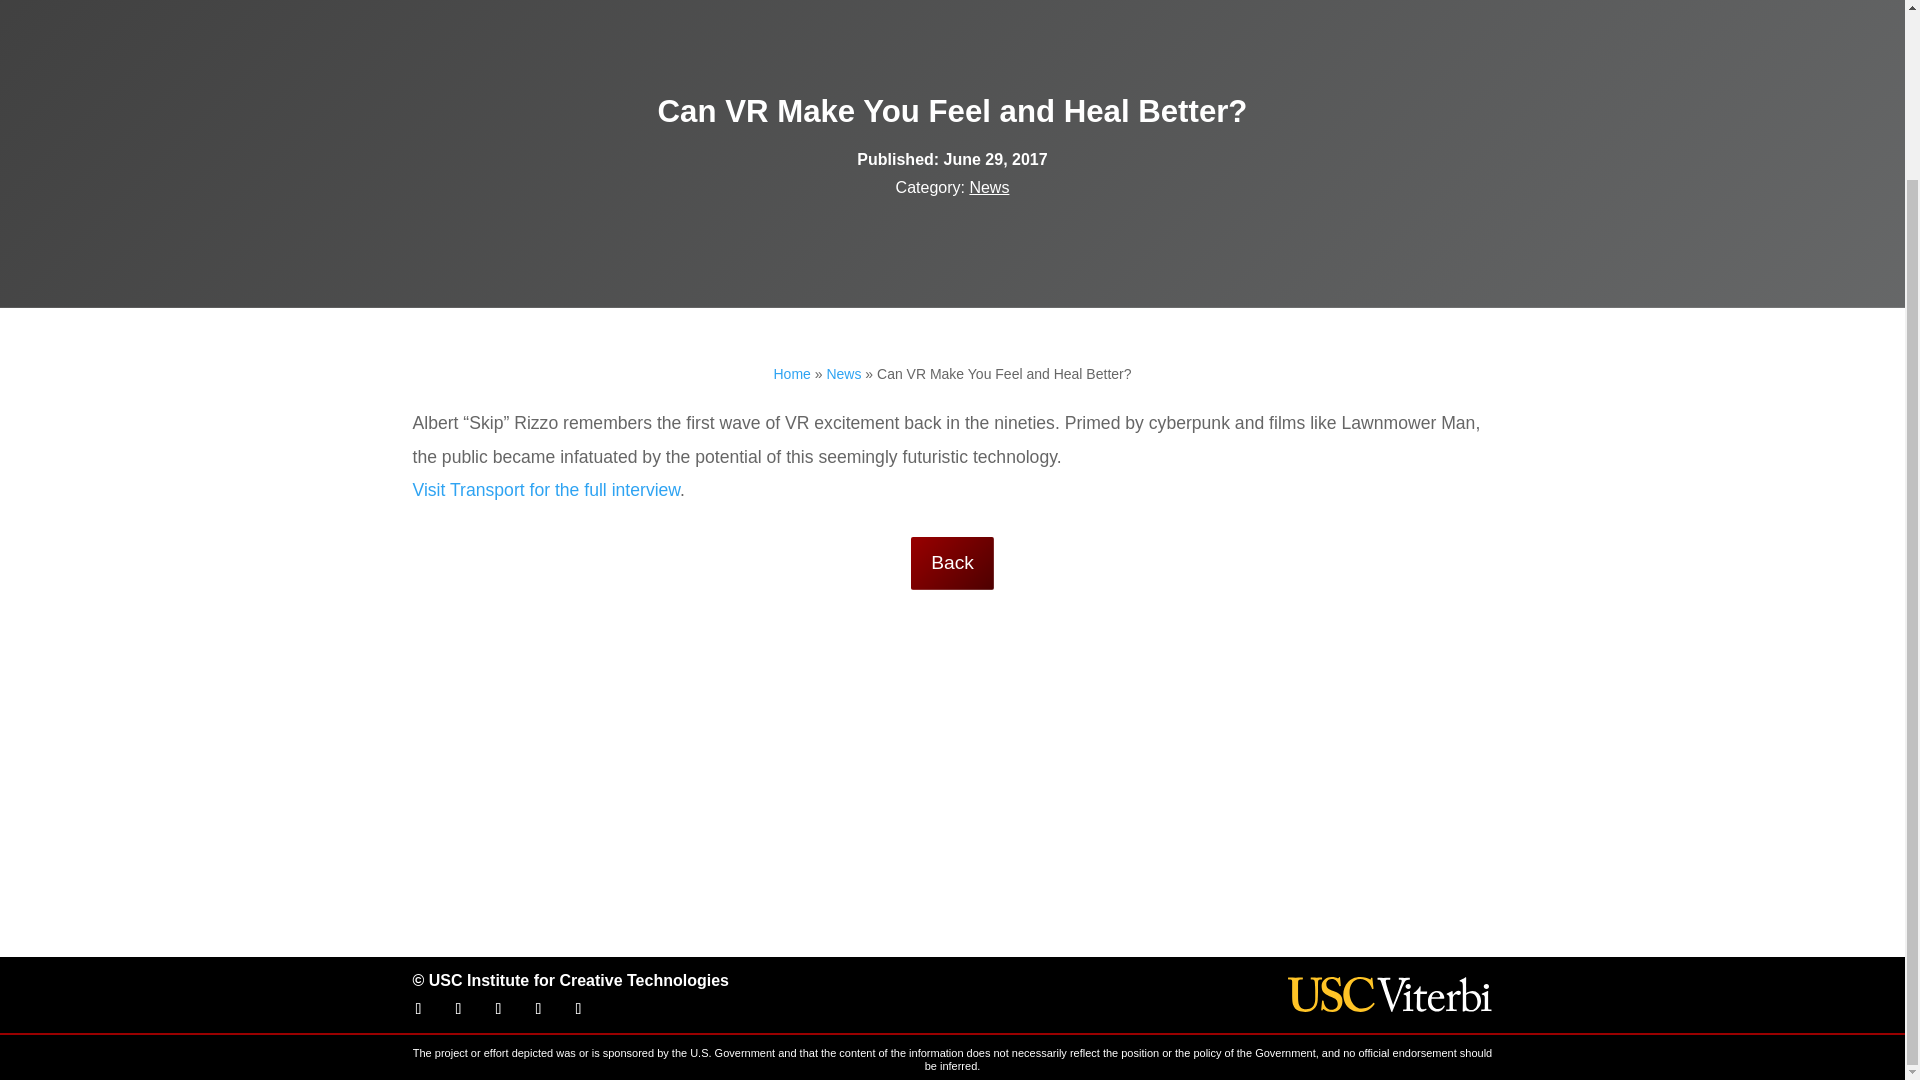  I want to click on viterbi-logo, so click(1390, 994).